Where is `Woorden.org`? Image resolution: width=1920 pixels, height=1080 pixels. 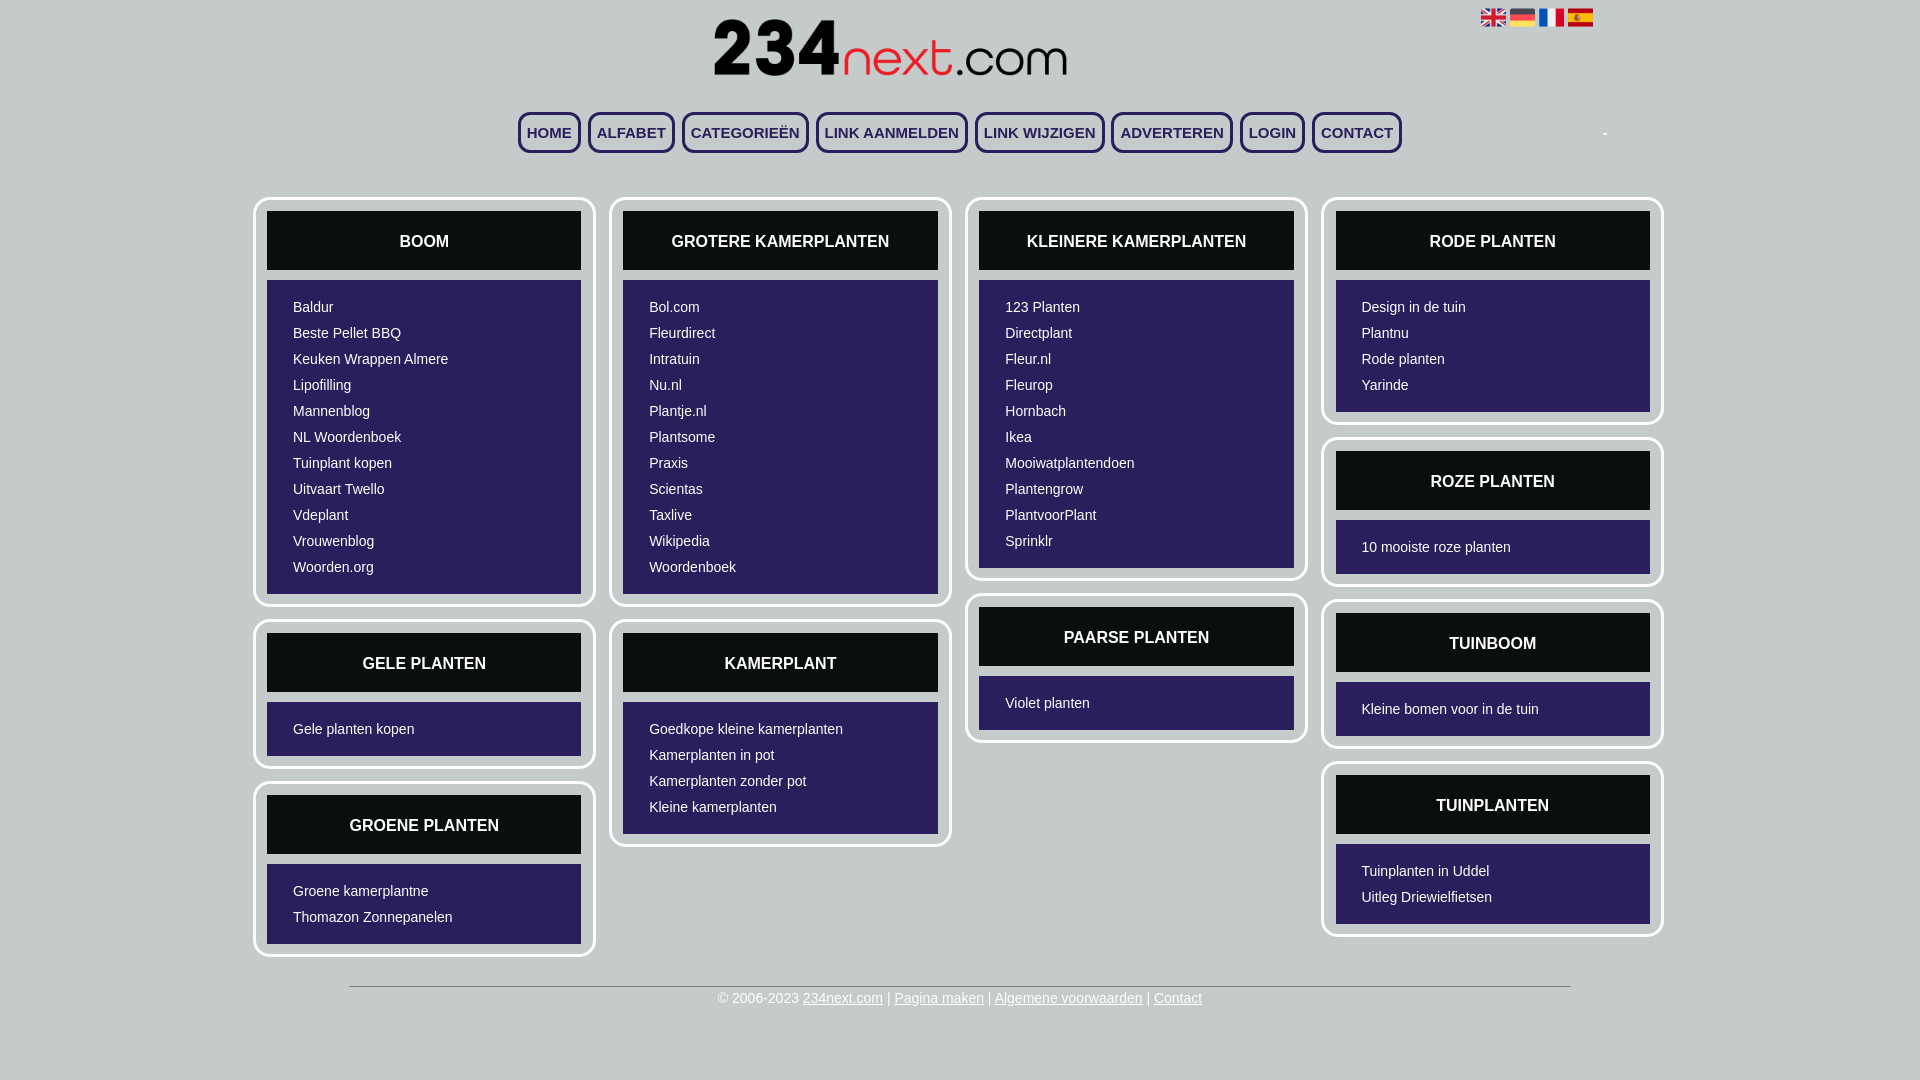 Woorden.org is located at coordinates (390, 567).